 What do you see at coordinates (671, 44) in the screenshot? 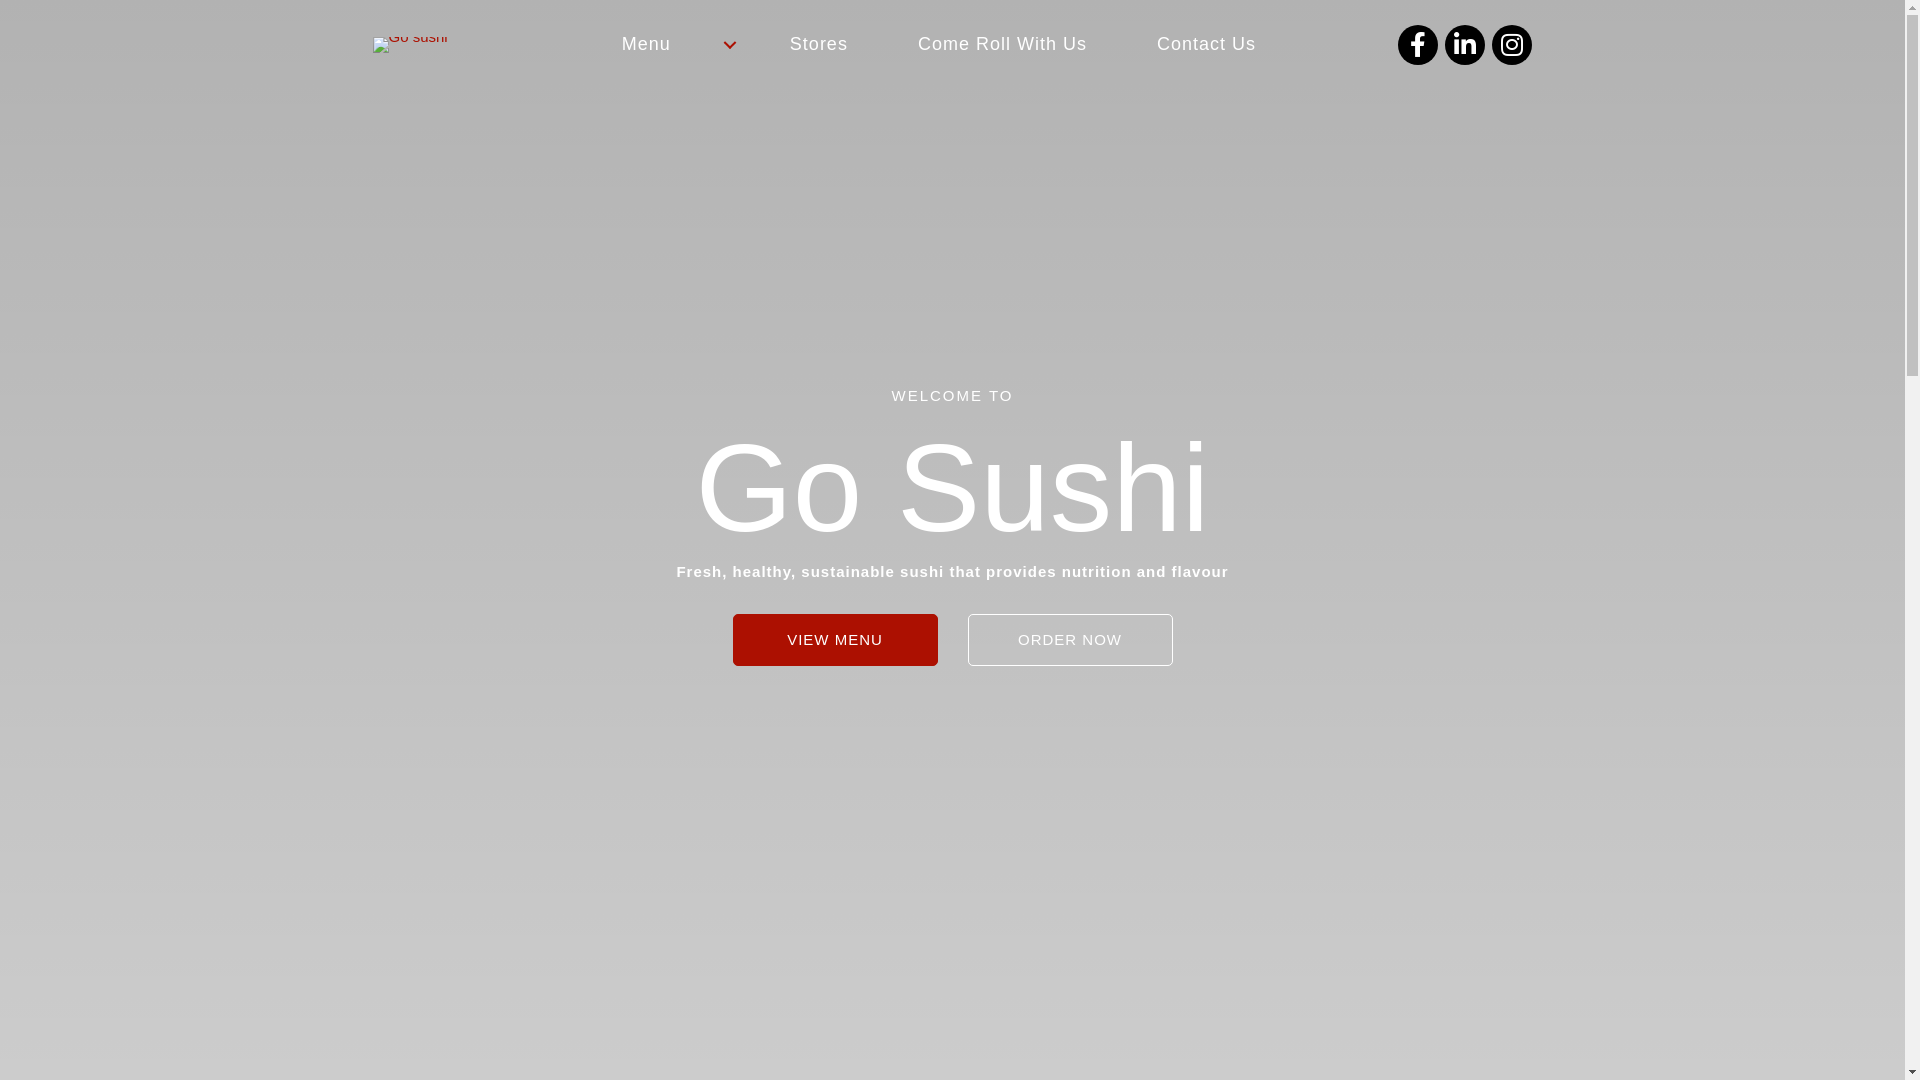
I see `Menu` at bounding box center [671, 44].